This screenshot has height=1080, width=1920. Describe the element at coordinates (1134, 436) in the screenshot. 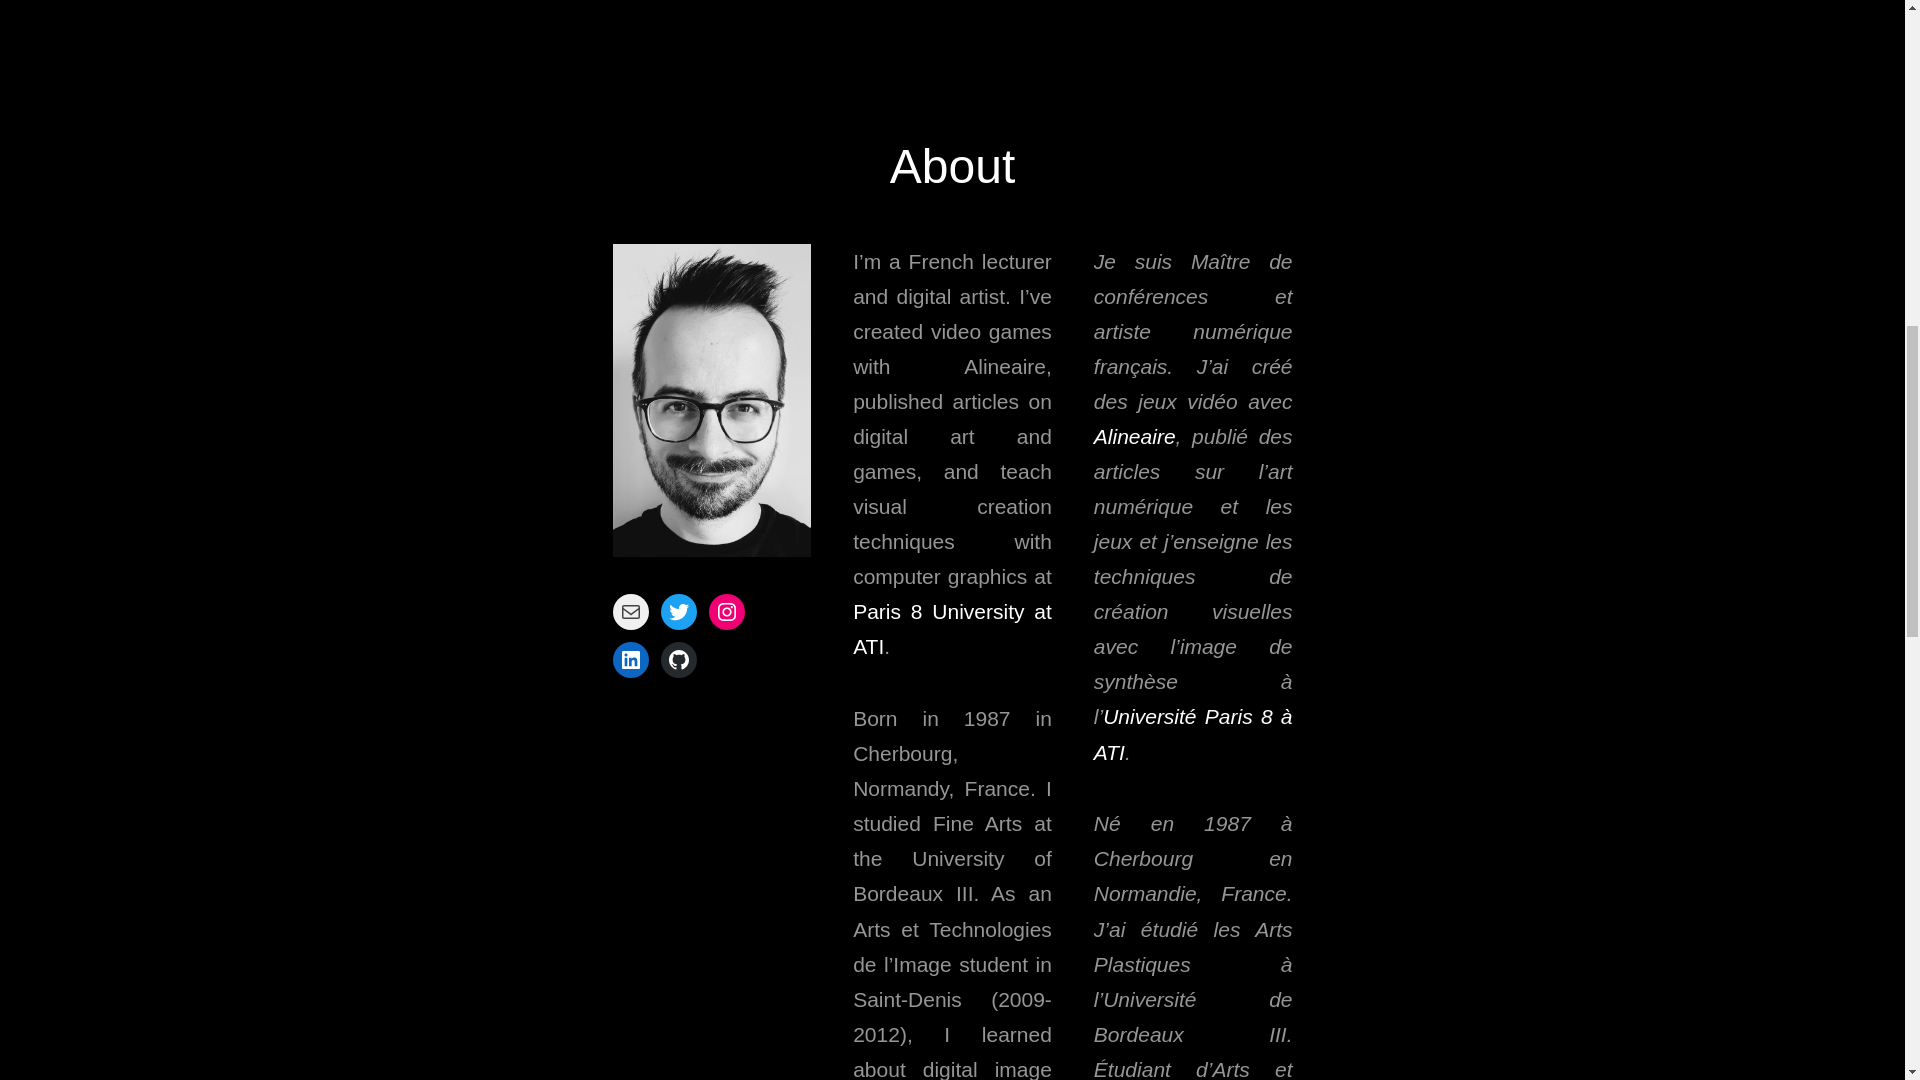

I see `Alineaire` at that location.